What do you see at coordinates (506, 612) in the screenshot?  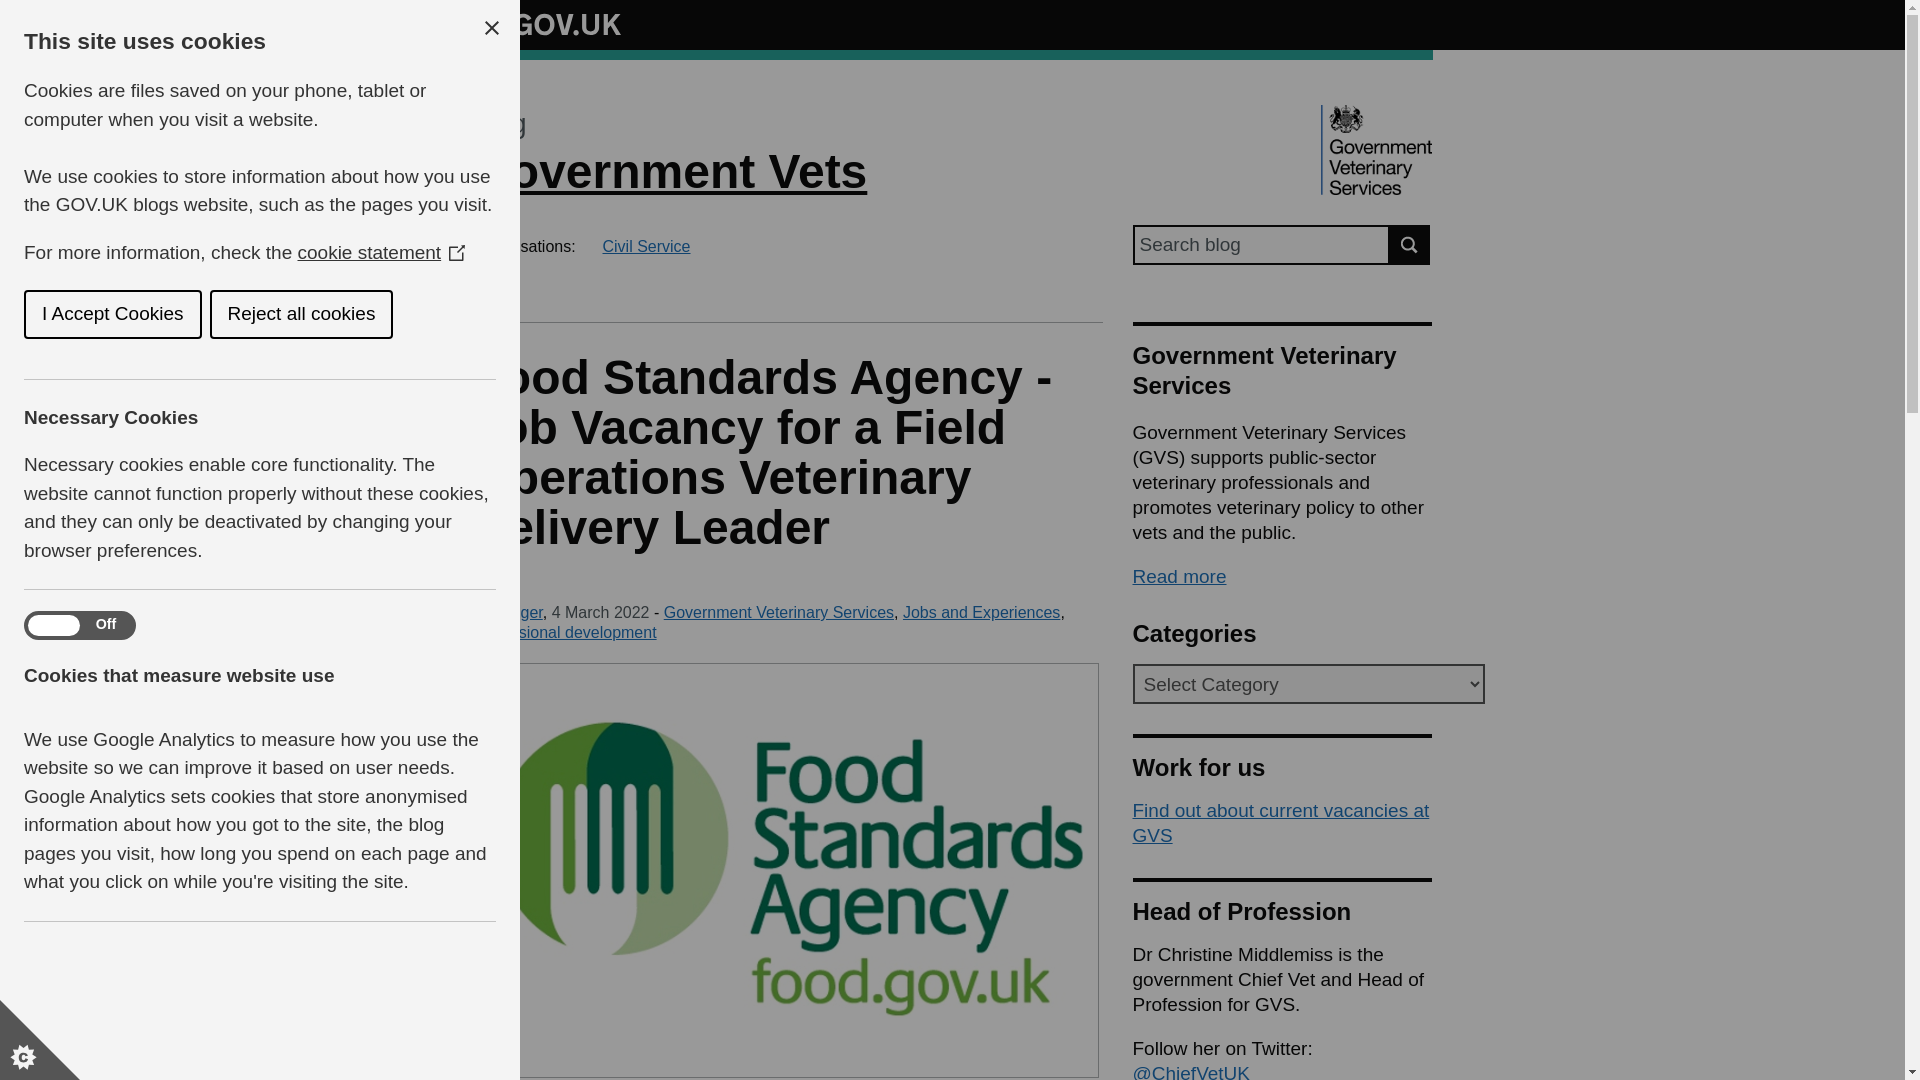 I see `kenmeger` at bounding box center [506, 612].